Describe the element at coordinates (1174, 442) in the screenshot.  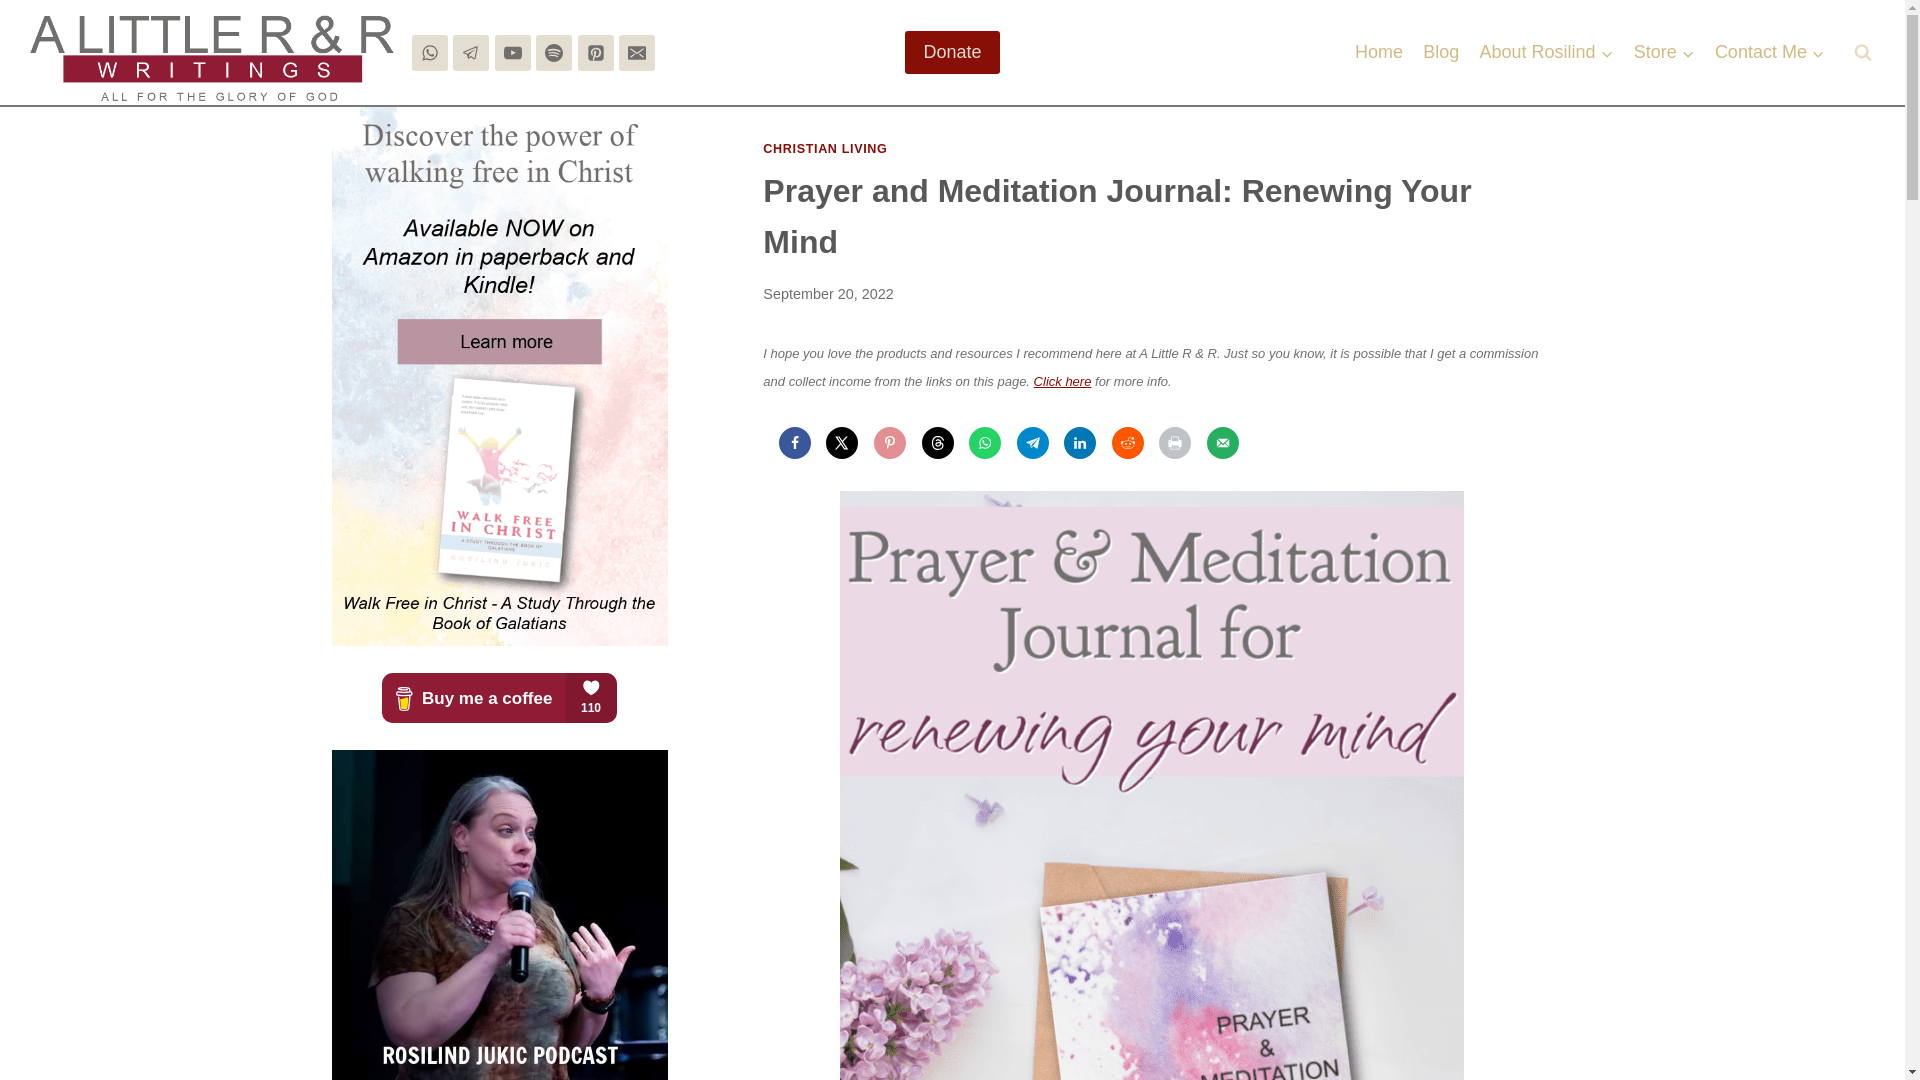
I see `Print this webpage` at that location.